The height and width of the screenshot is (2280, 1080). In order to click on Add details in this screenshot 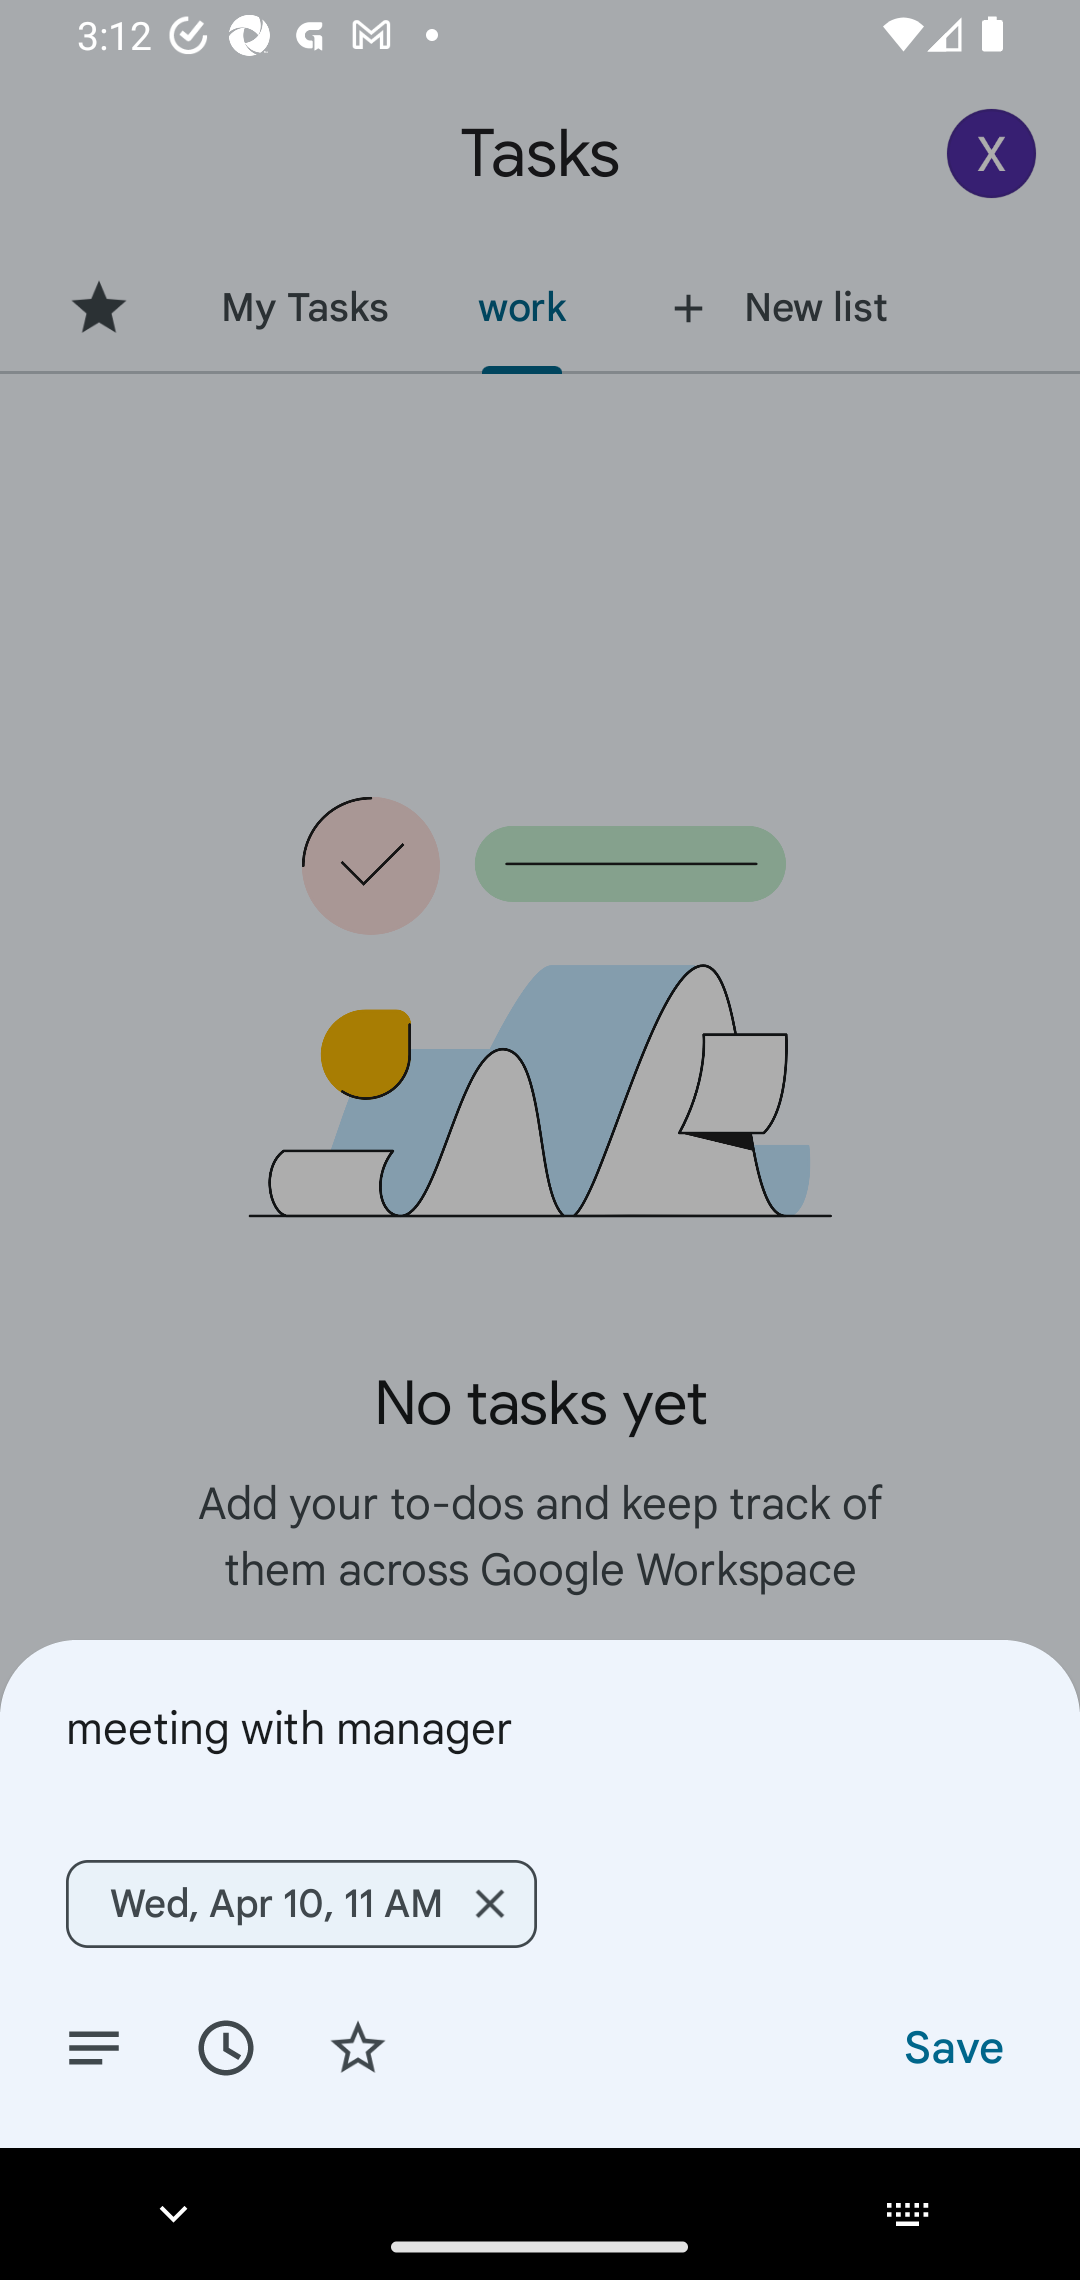, I will do `click(94, 2046)`.